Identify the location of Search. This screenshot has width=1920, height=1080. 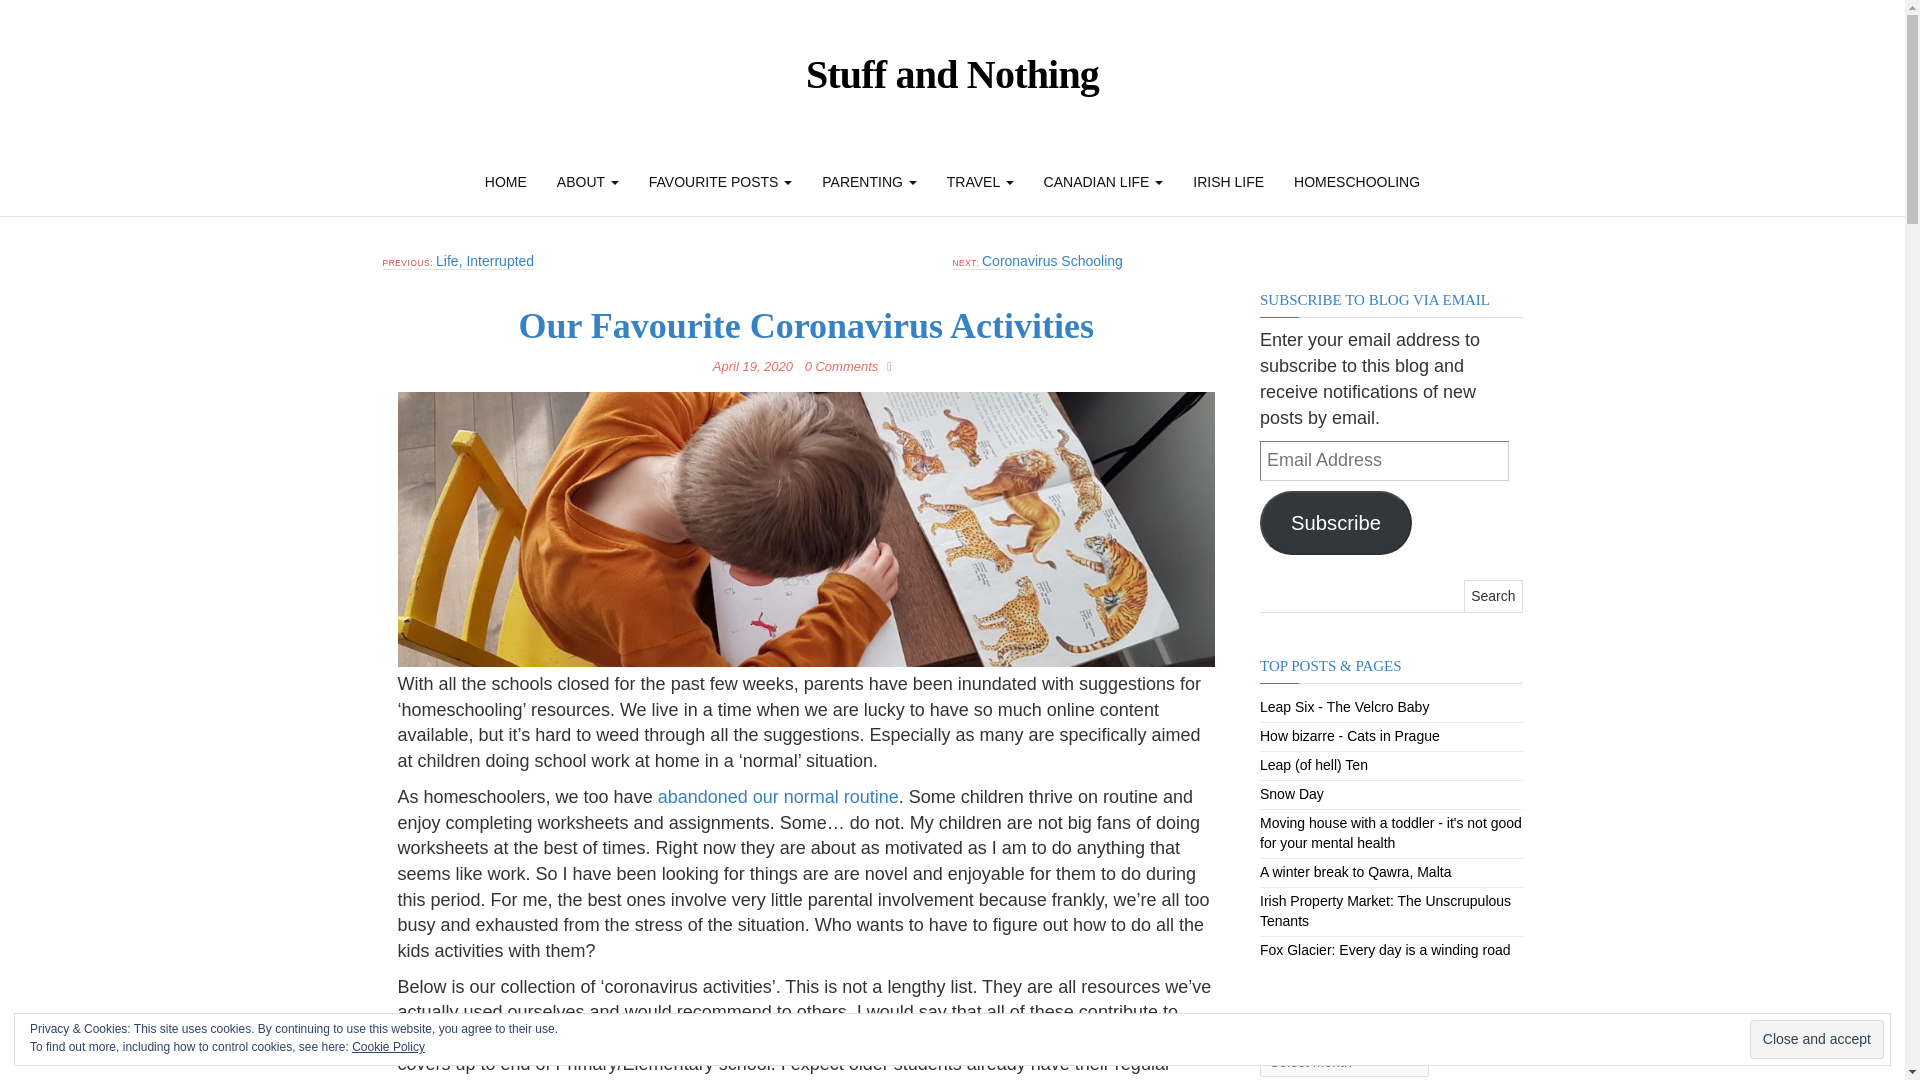
(1492, 596).